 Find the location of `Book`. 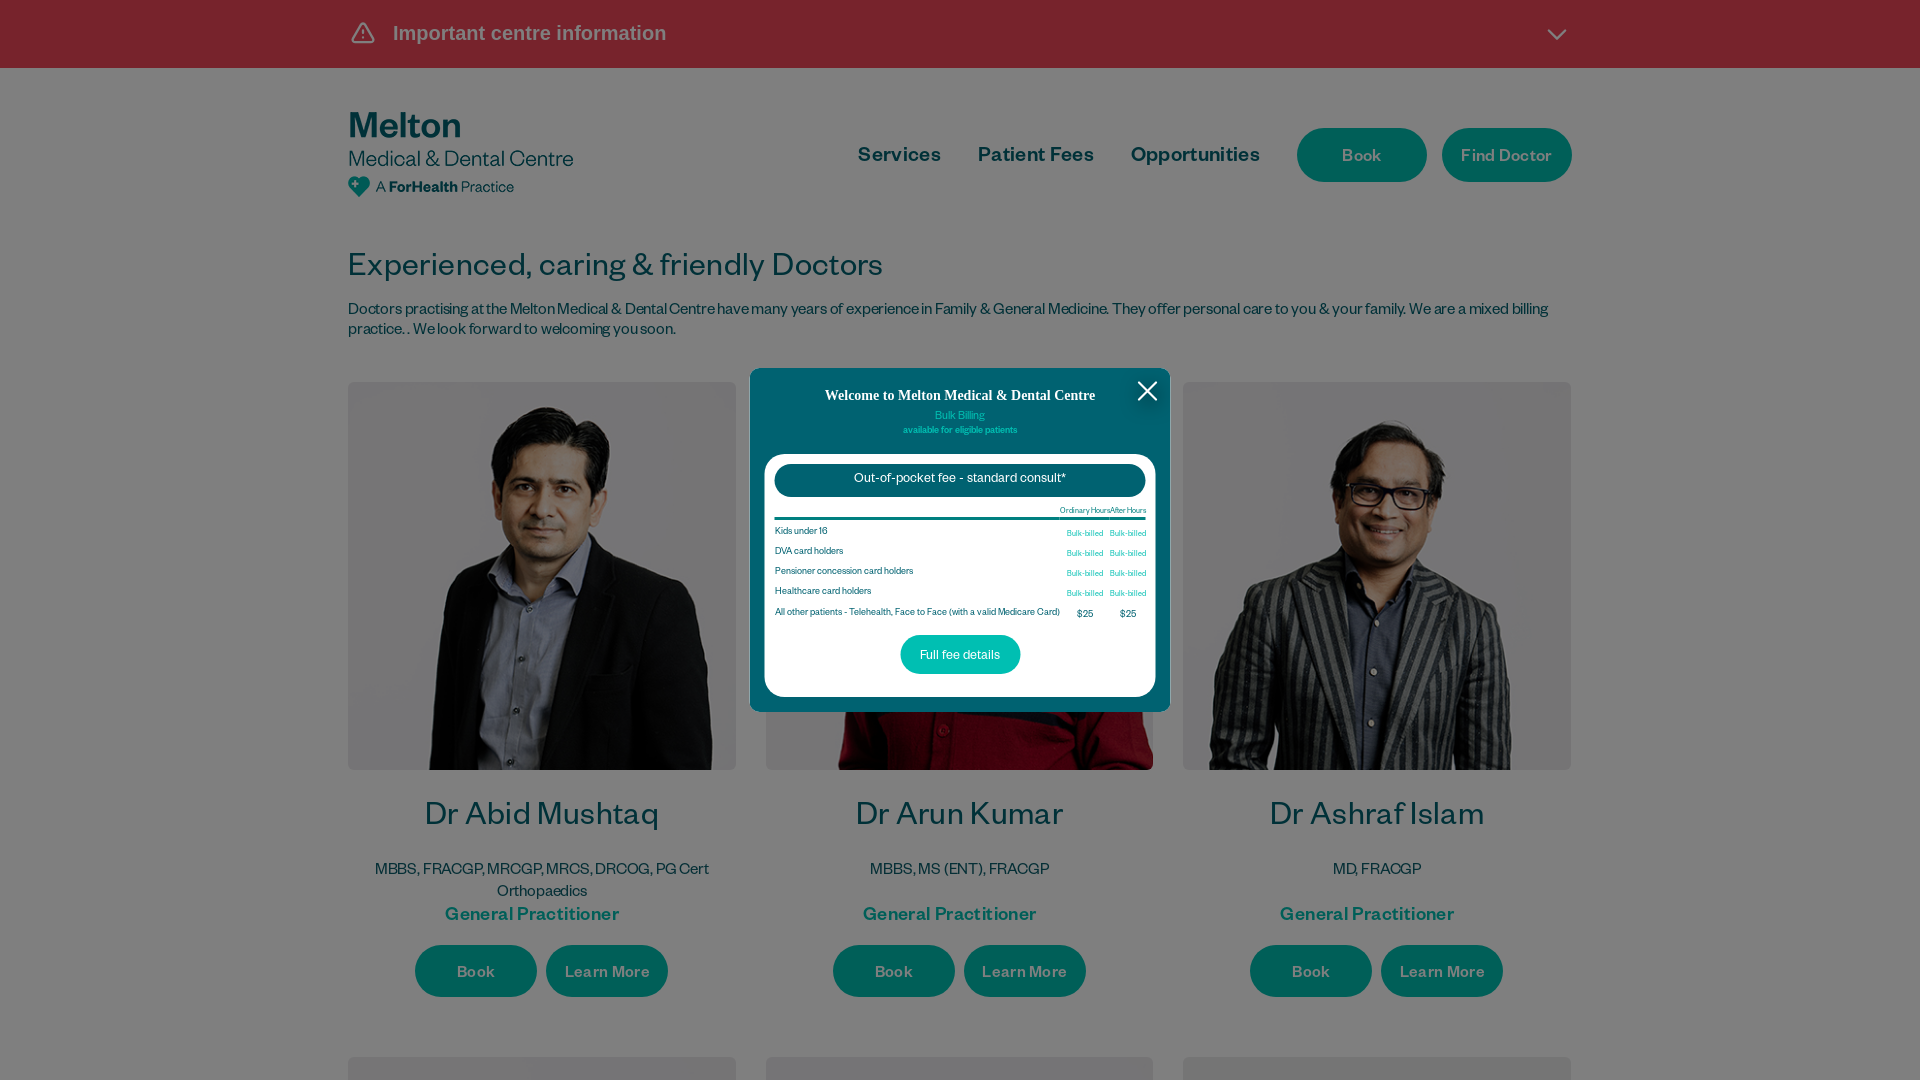

Book is located at coordinates (1362, 155).